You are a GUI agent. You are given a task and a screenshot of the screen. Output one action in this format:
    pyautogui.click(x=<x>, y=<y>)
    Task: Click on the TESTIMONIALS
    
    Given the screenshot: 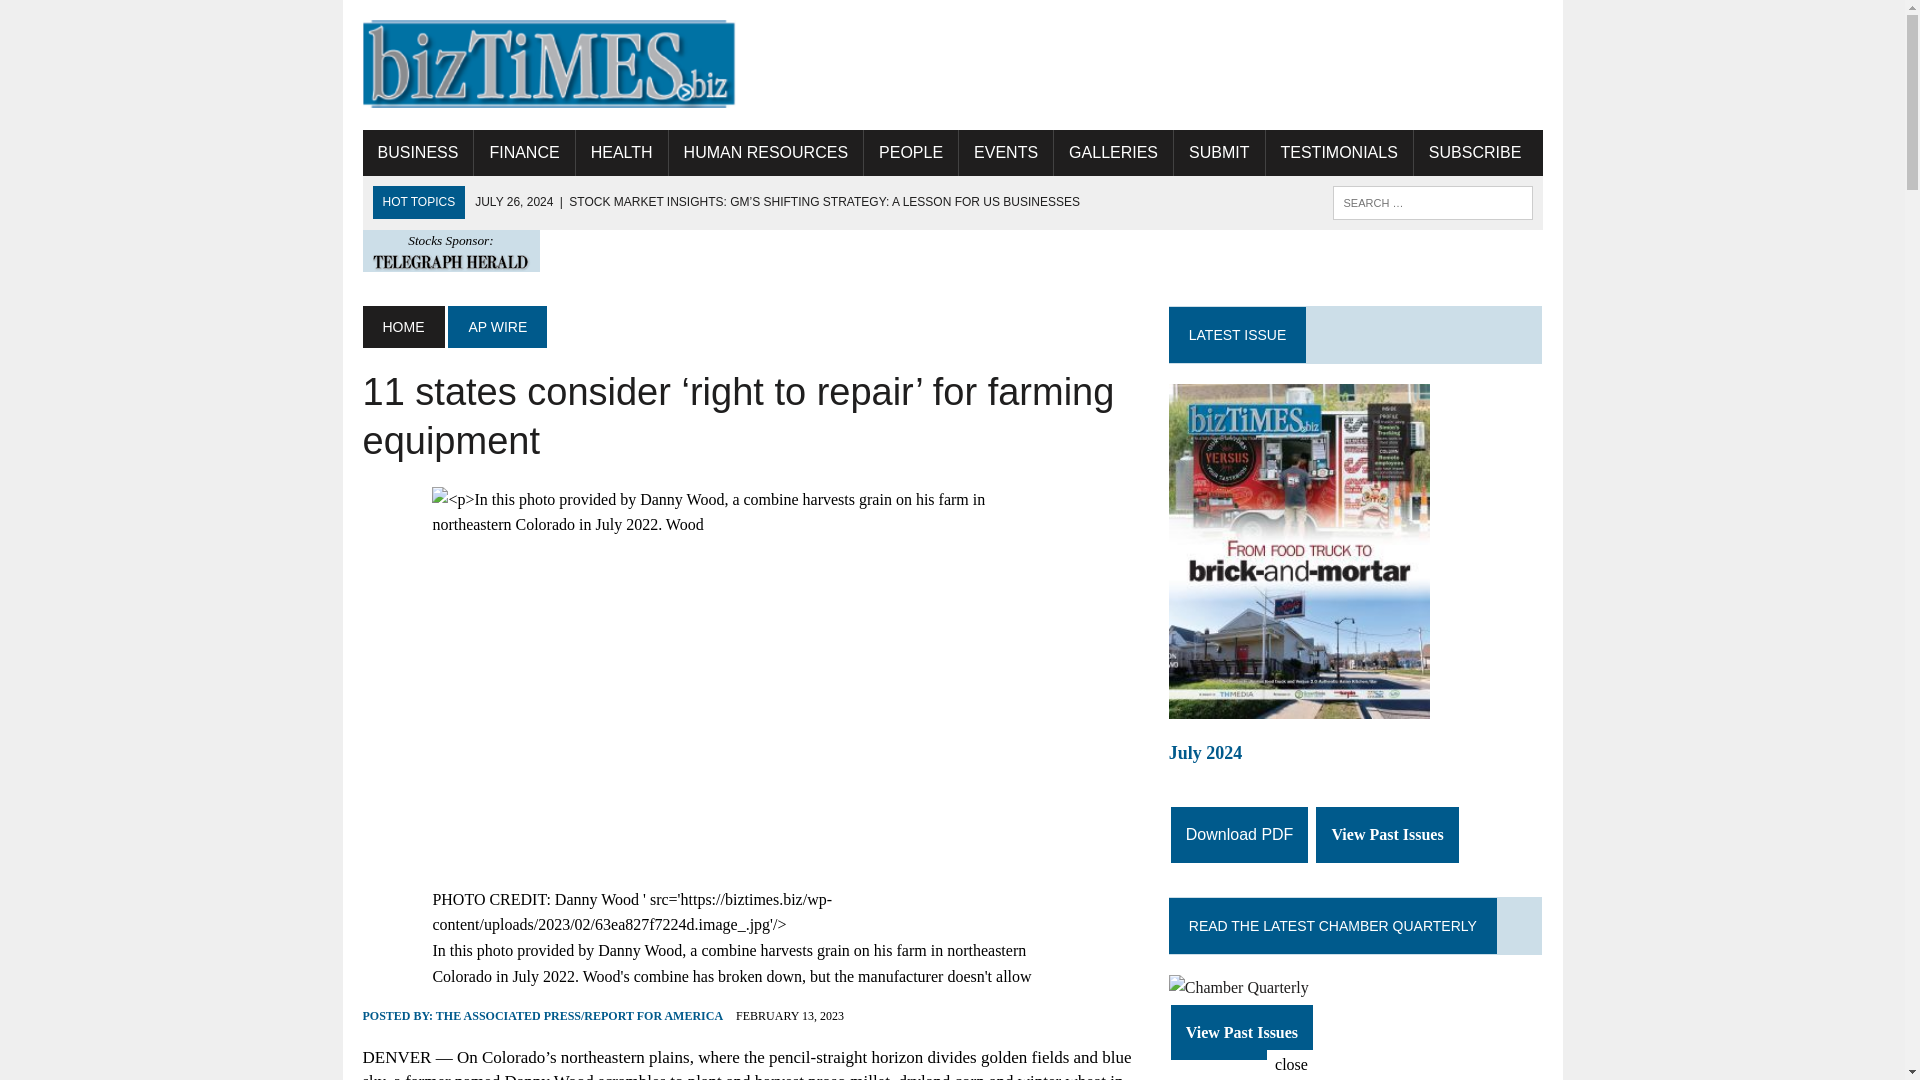 What is the action you would take?
    pyautogui.click(x=1339, y=152)
    